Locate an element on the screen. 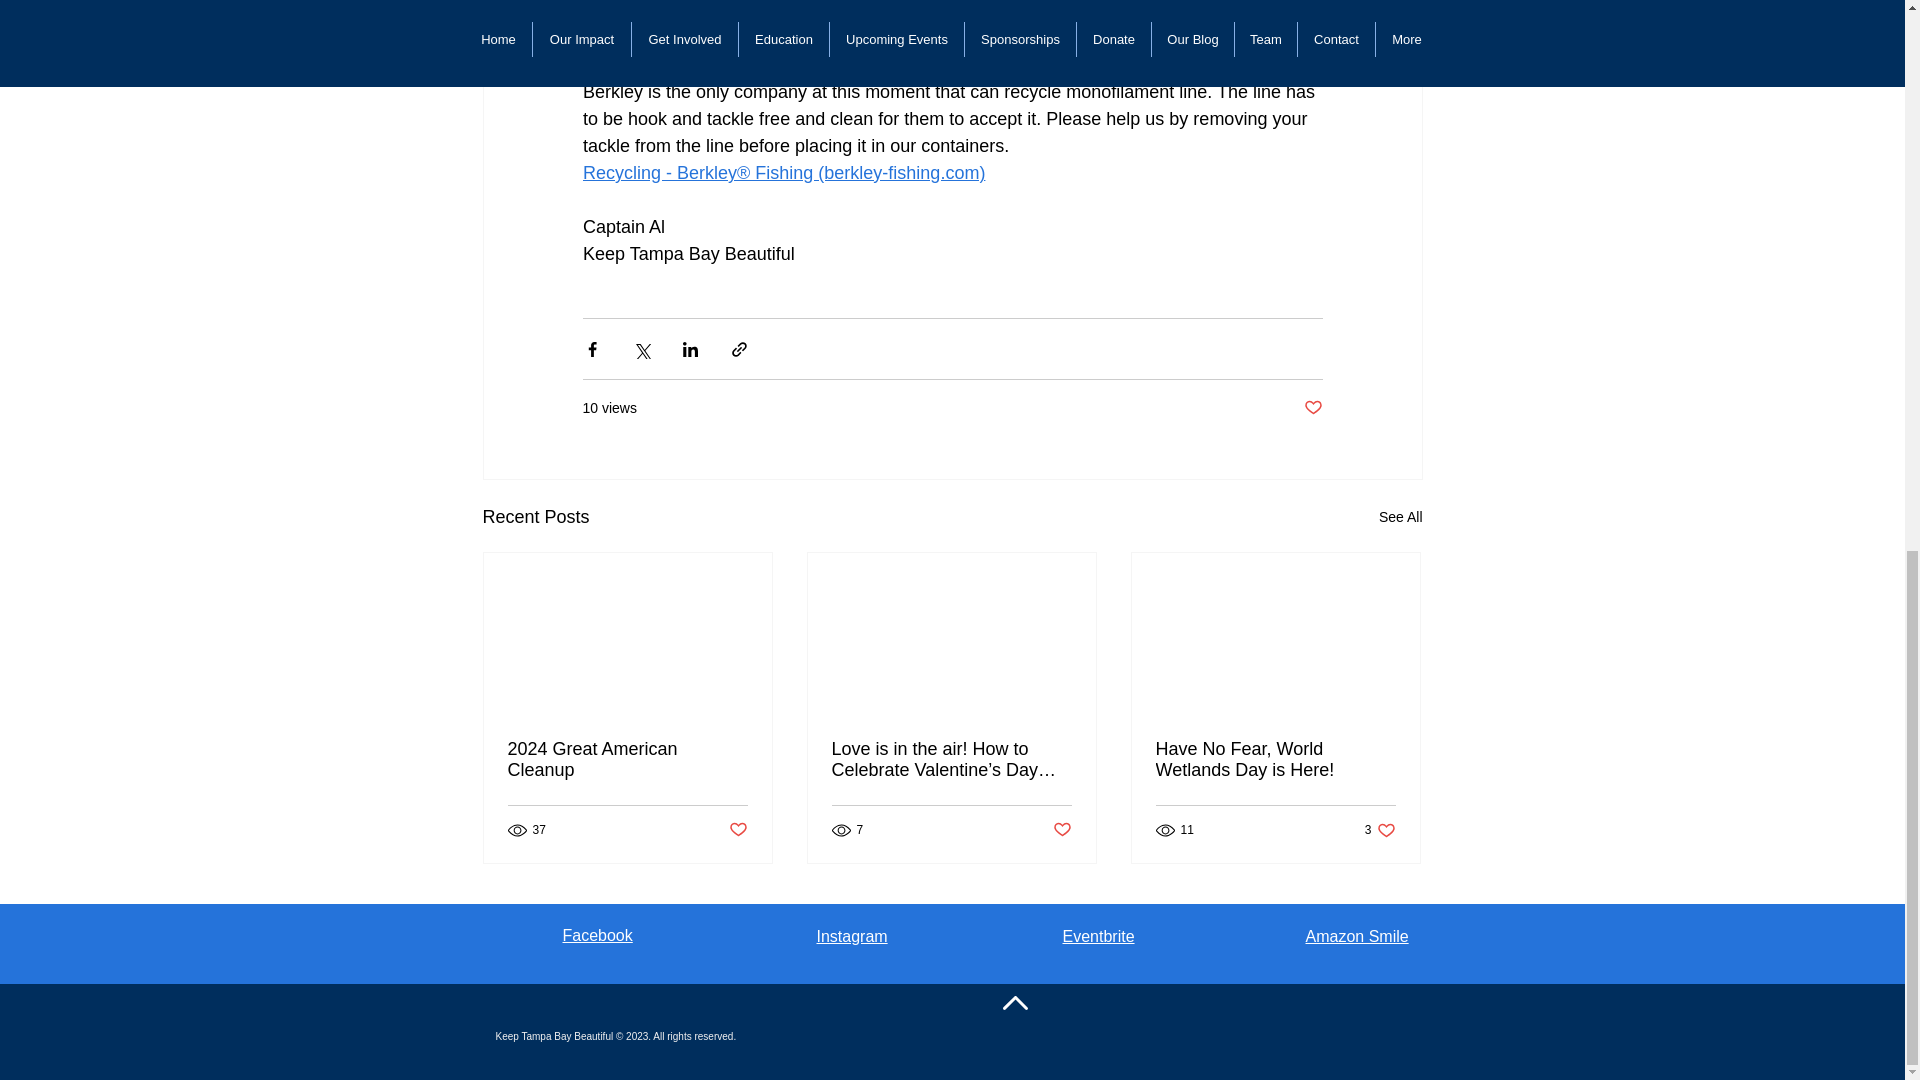  2024 Great American Cleanup is located at coordinates (628, 759).